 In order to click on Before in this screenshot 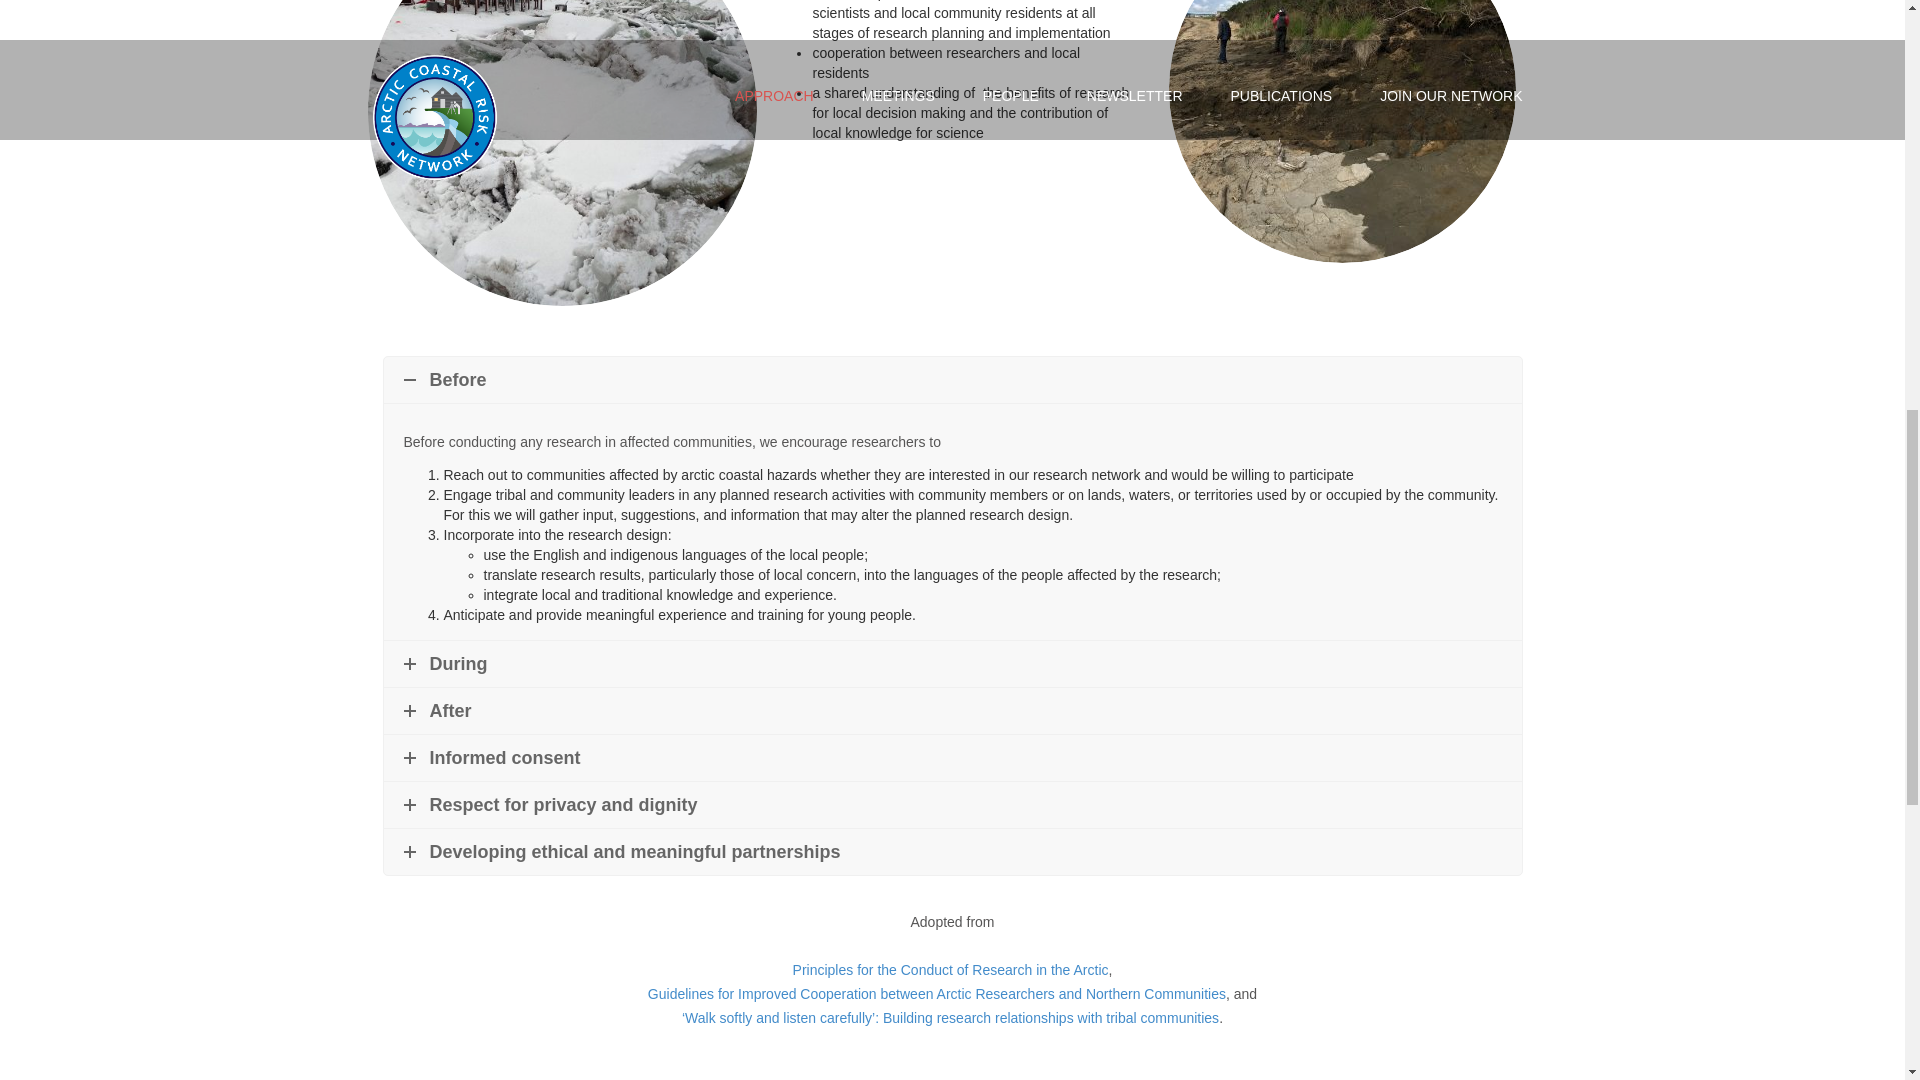, I will do `click(953, 380)`.